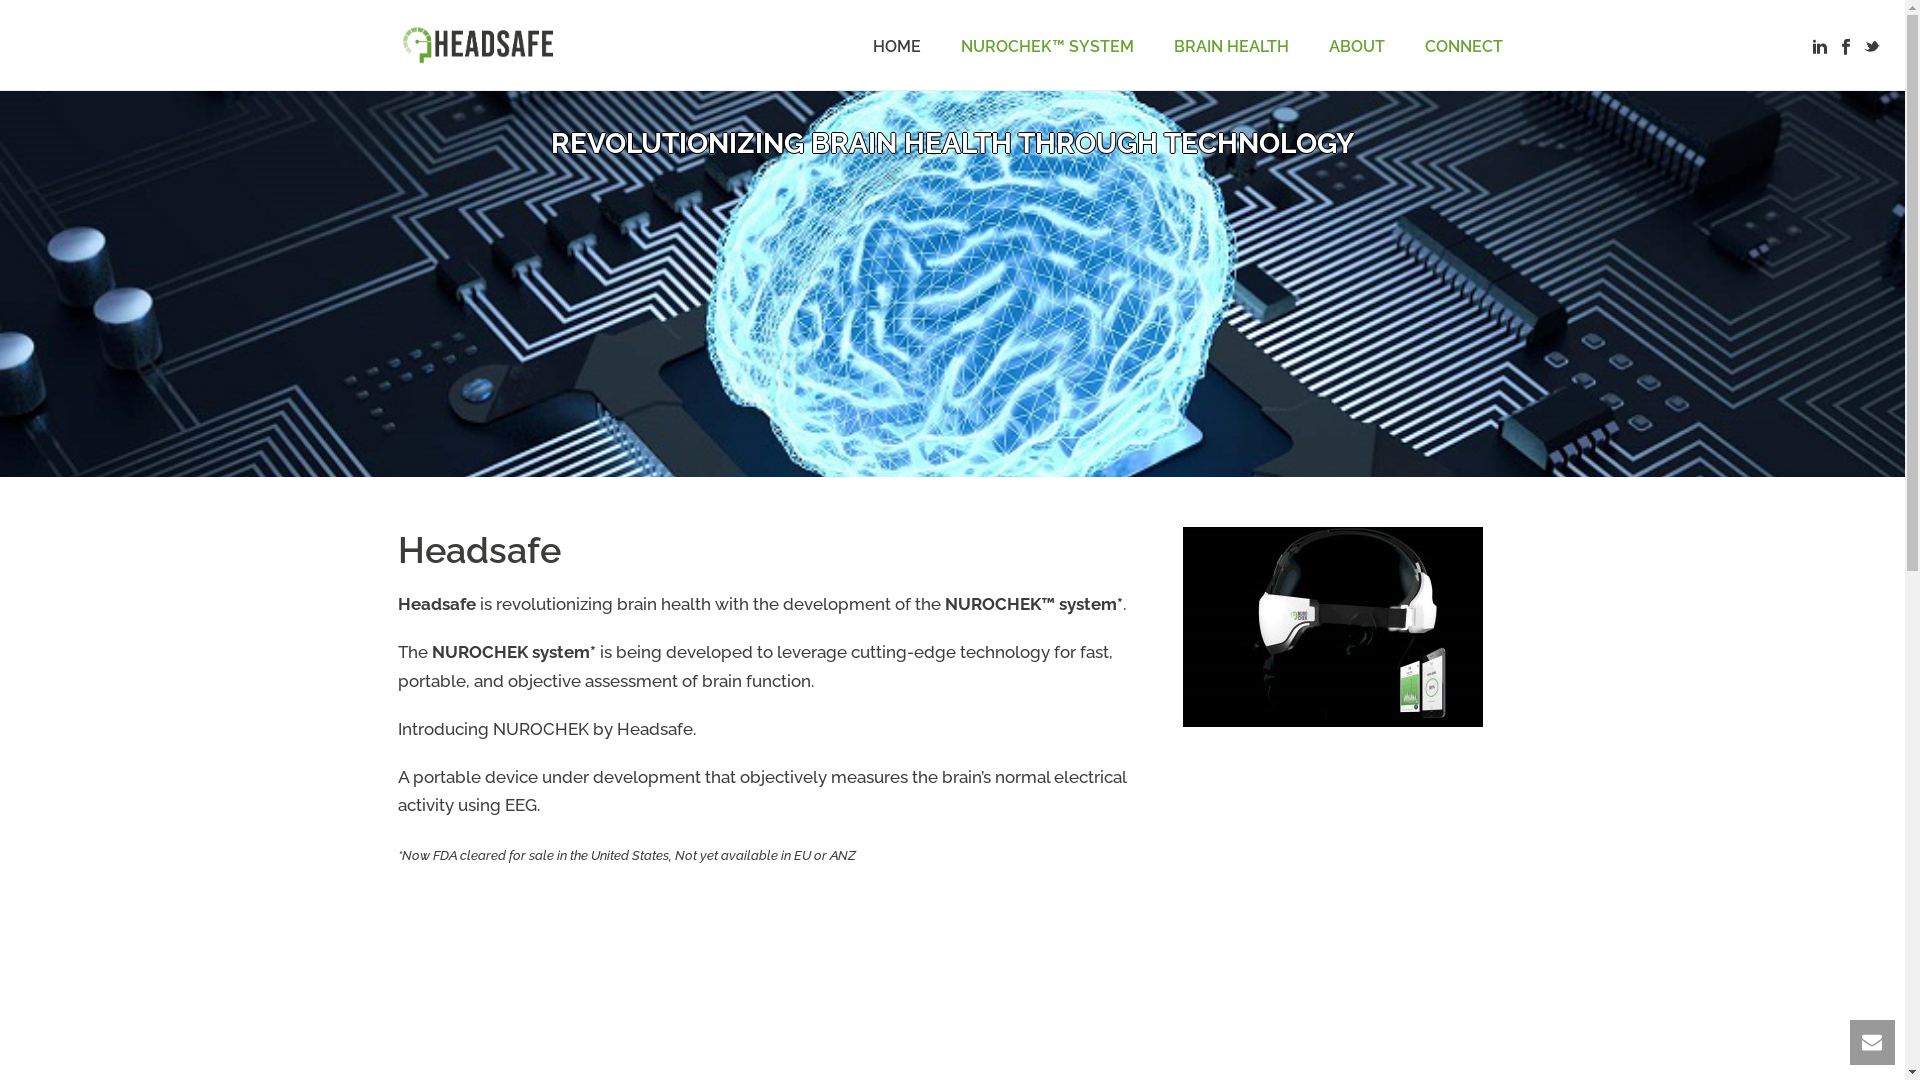 Image resolution: width=1920 pixels, height=1080 pixels. I want to click on nurochek-system-image, so click(1332, 627).